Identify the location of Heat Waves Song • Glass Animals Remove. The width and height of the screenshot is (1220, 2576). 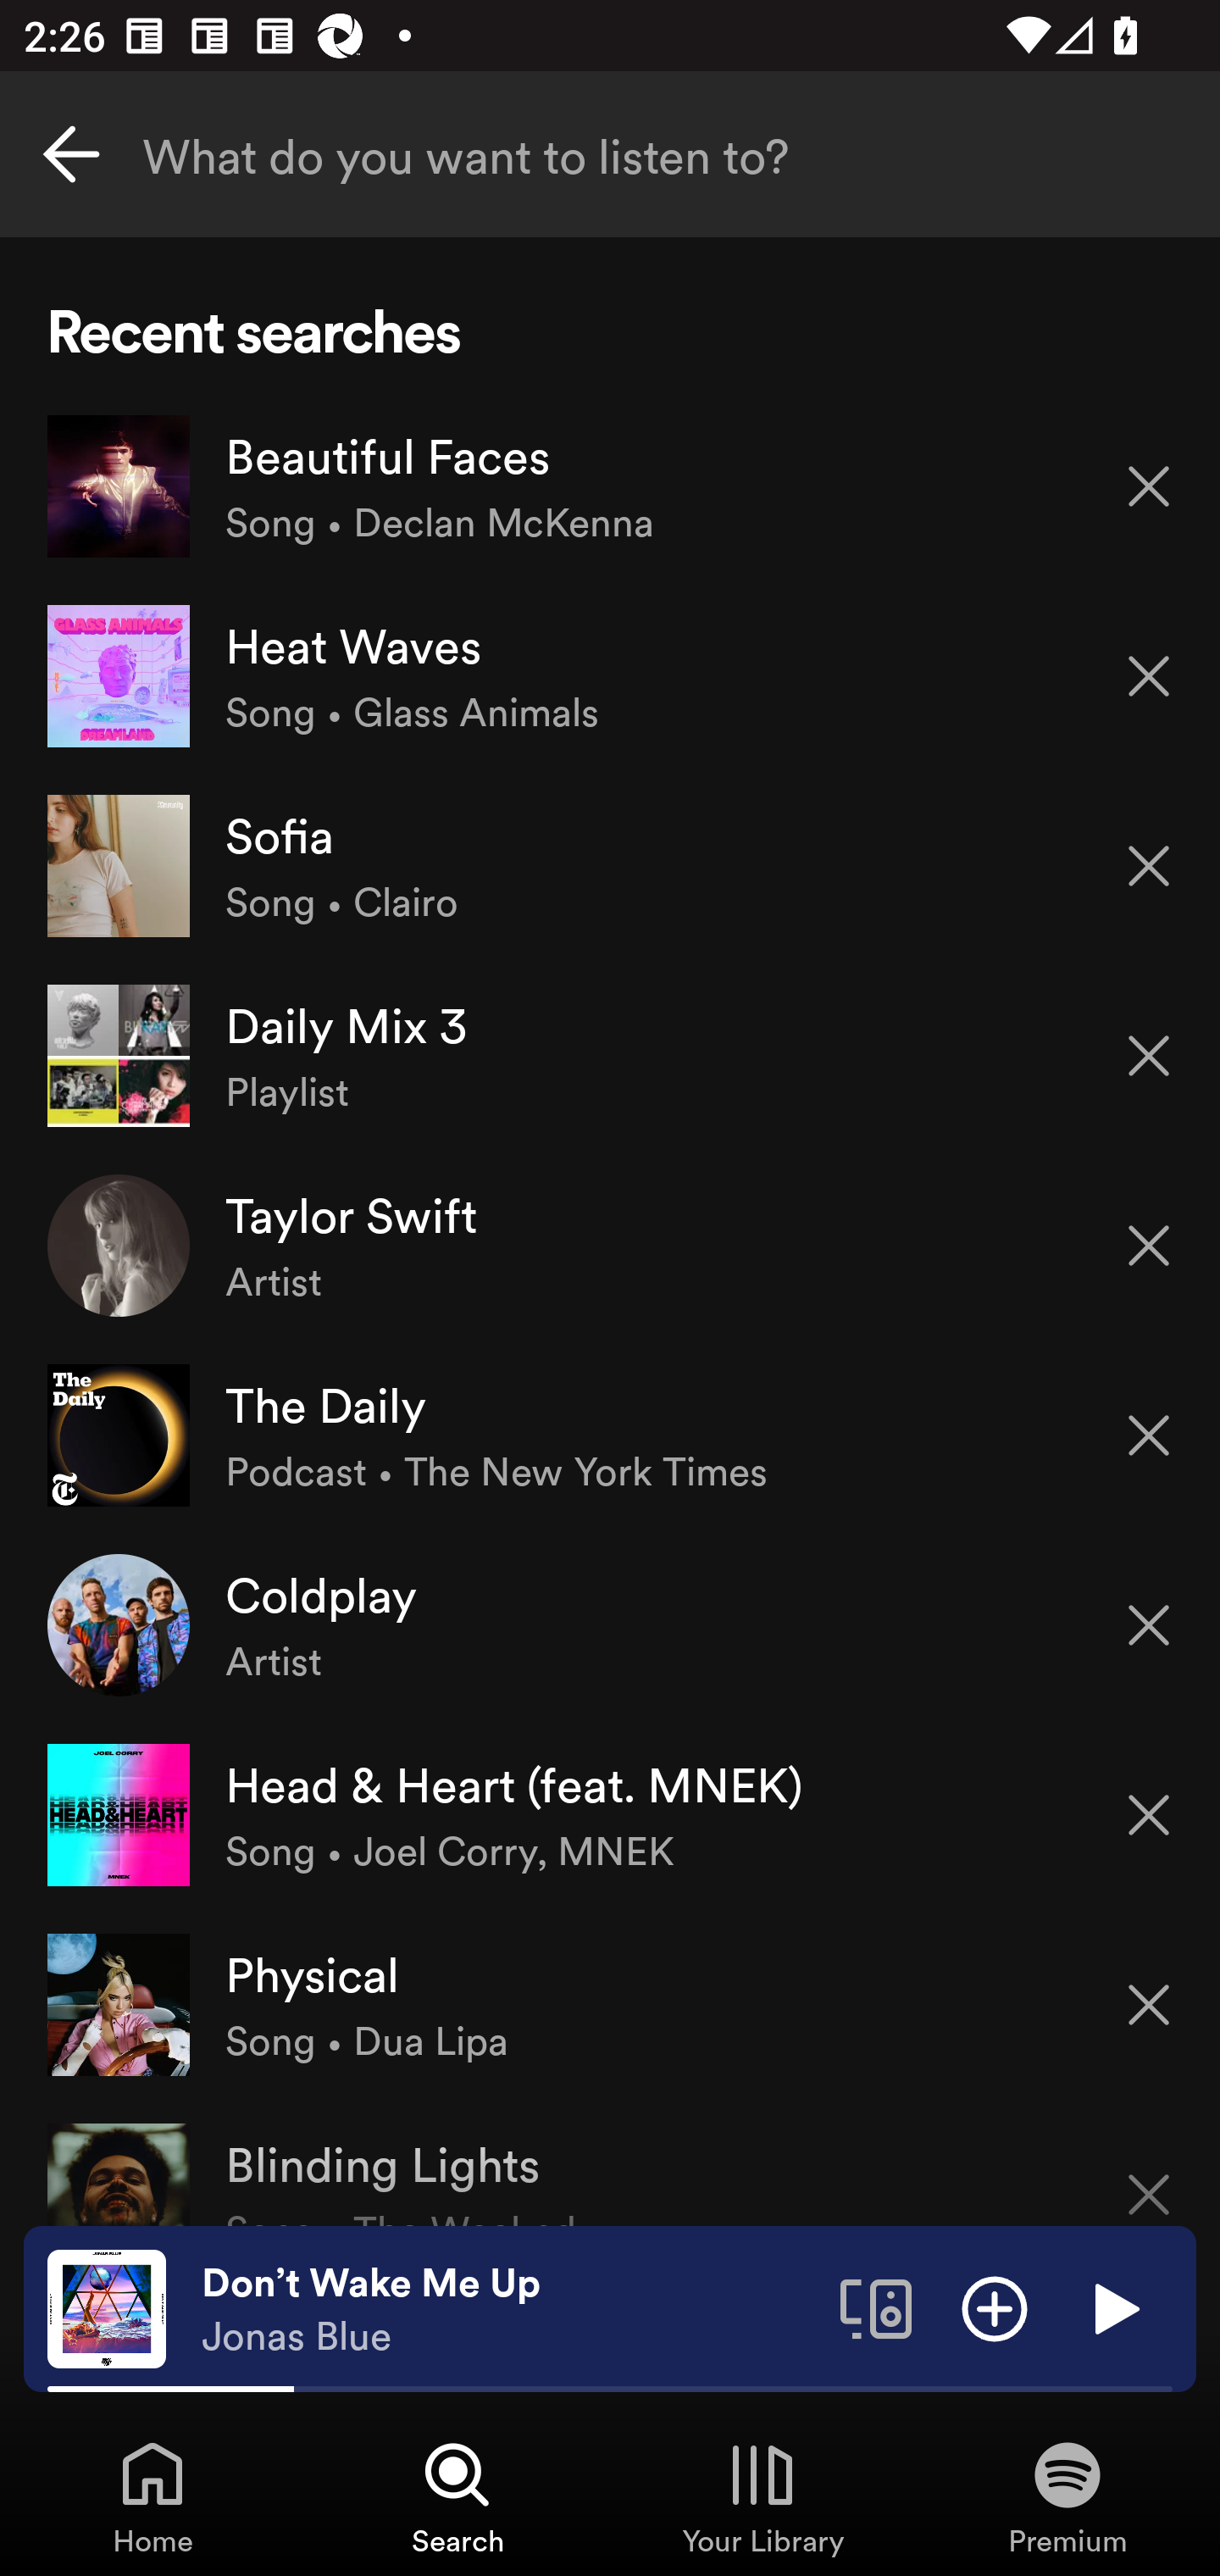
(610, 676).